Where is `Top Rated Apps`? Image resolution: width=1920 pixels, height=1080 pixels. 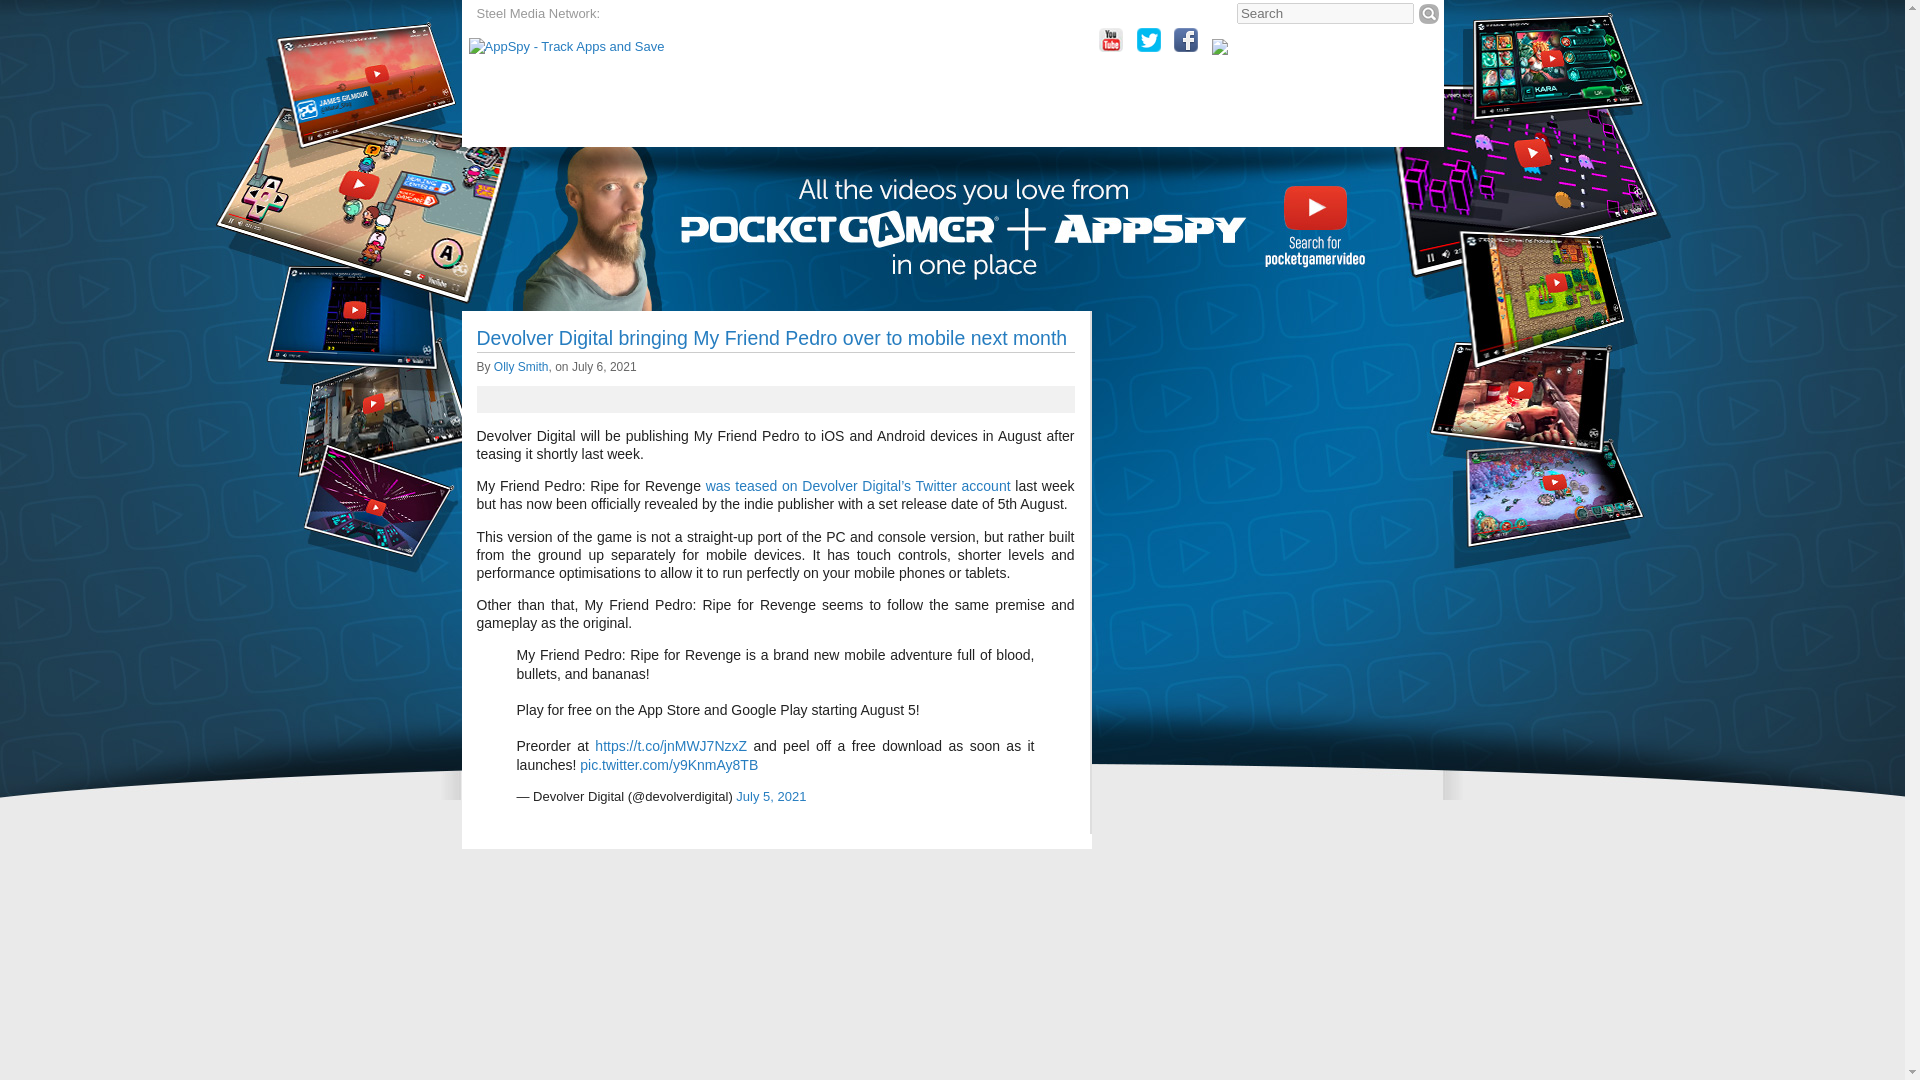 Top Rated Apps is located at coordinates (613, 170).